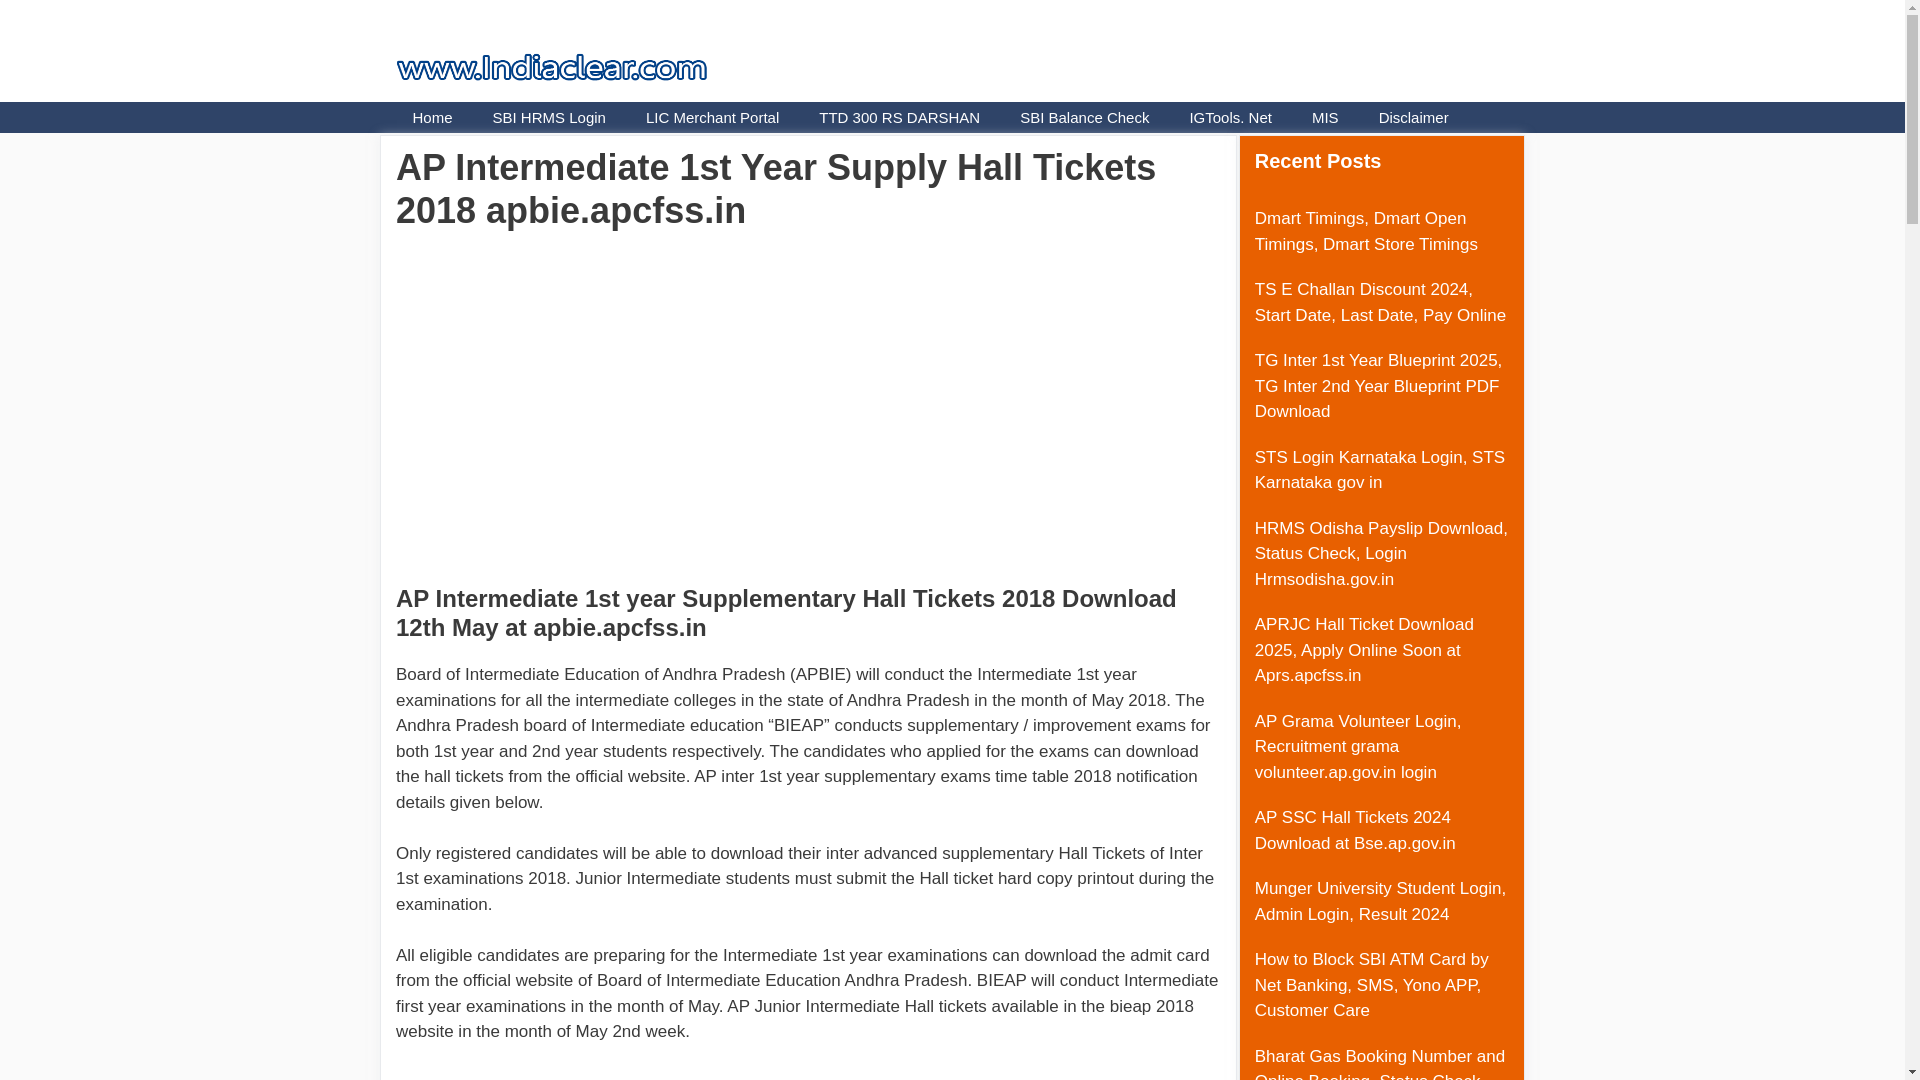 Image resolution: width=1920 pixels, height=1080 pixels. What do you see at coordinates (1366, 231) in the screenshot?
I see `Dmart Timings, Dmart Open Timings, Dmart Store Timings` at bounding box center [1366, 231].